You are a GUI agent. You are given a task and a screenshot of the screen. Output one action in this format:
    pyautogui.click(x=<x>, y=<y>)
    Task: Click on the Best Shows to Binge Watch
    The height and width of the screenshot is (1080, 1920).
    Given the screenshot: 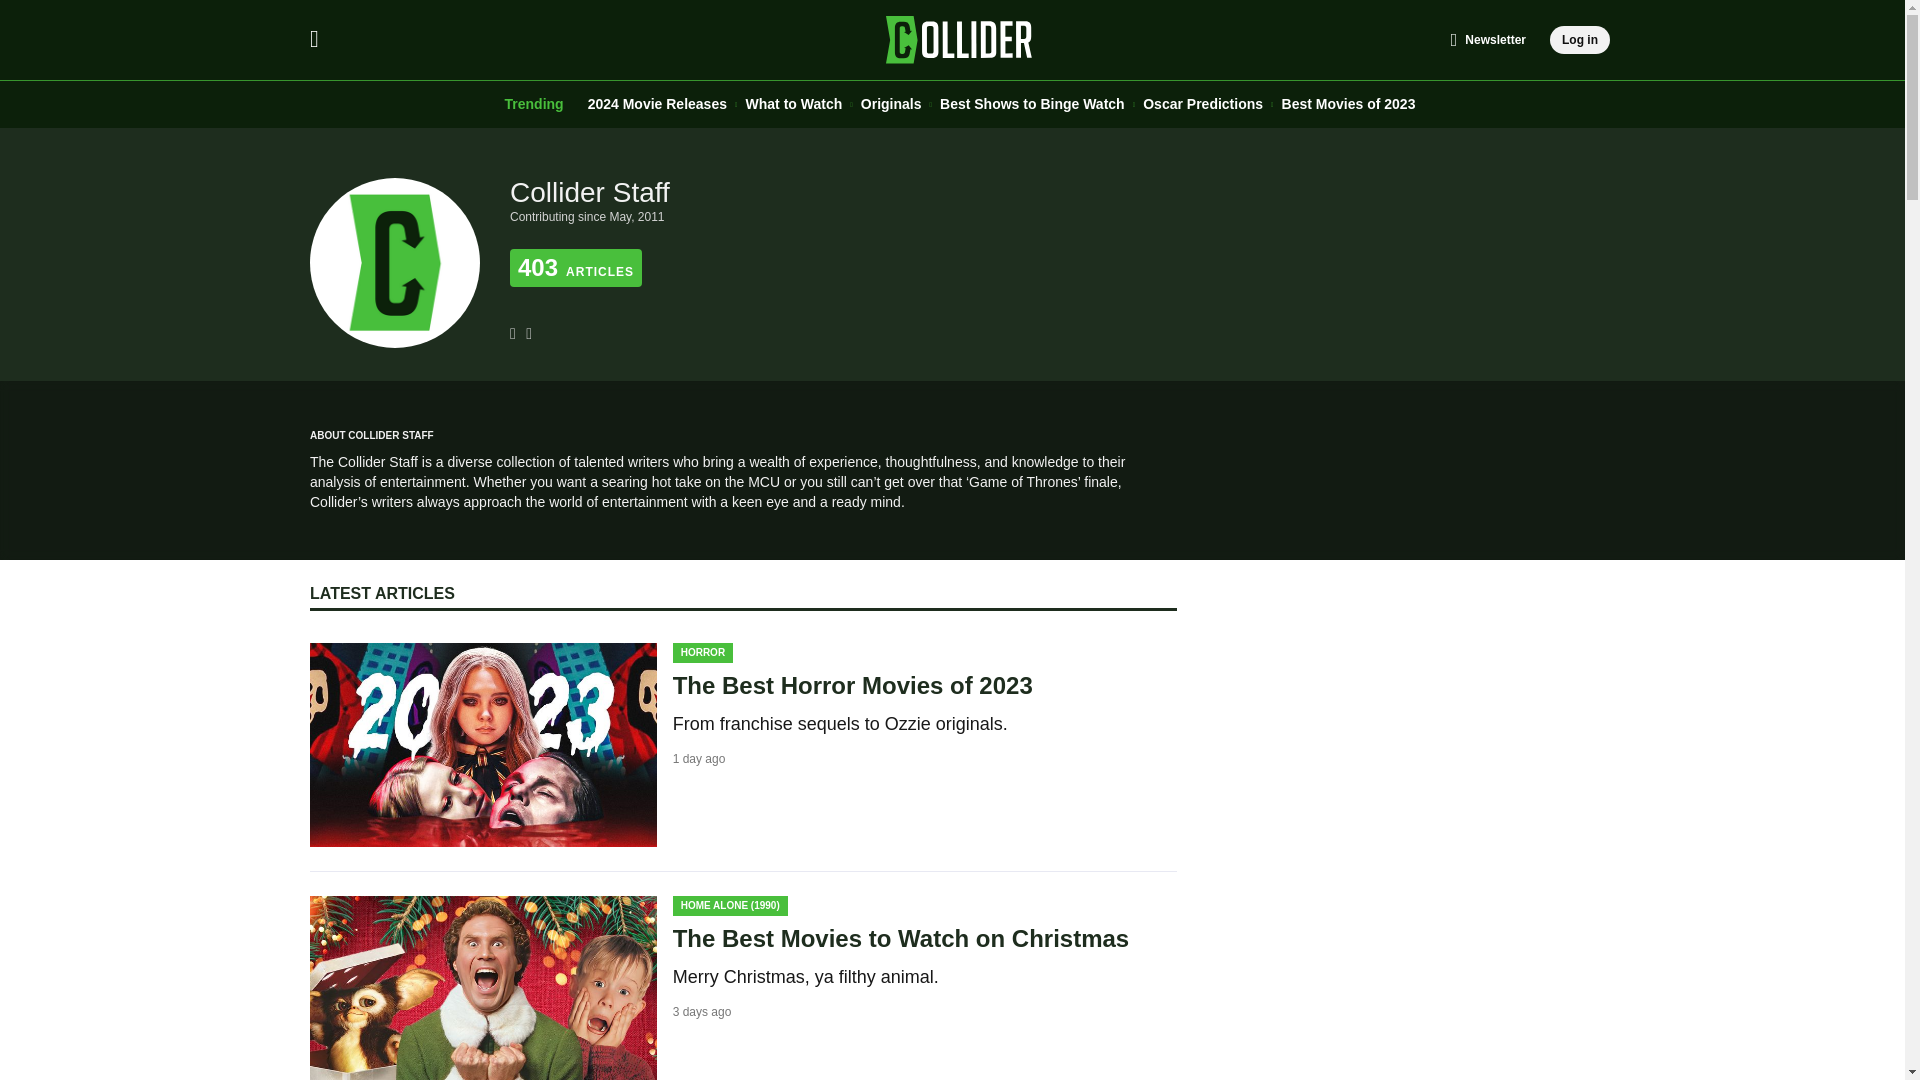 What is the action you would take?
    pyautogui.click(x=1032, y=104)
    